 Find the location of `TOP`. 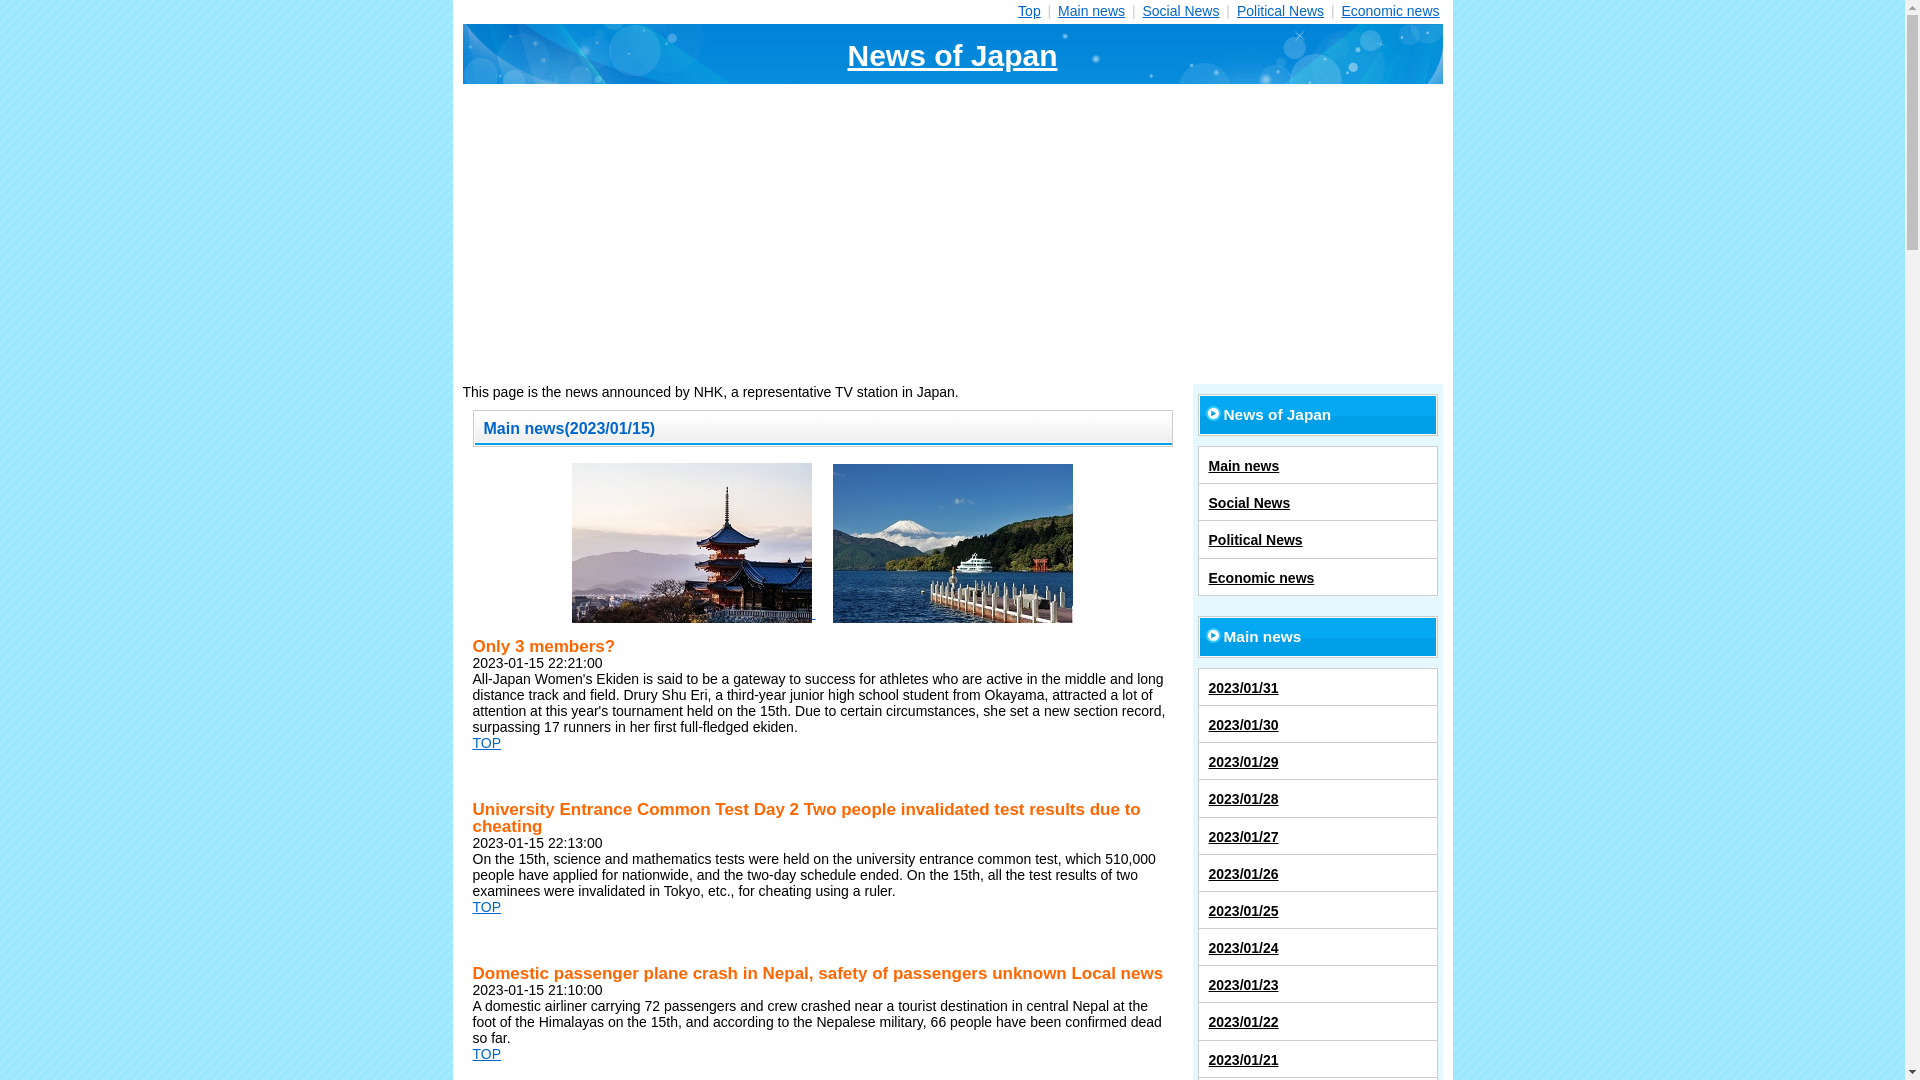

TOP is located at coordinates (486, 906).